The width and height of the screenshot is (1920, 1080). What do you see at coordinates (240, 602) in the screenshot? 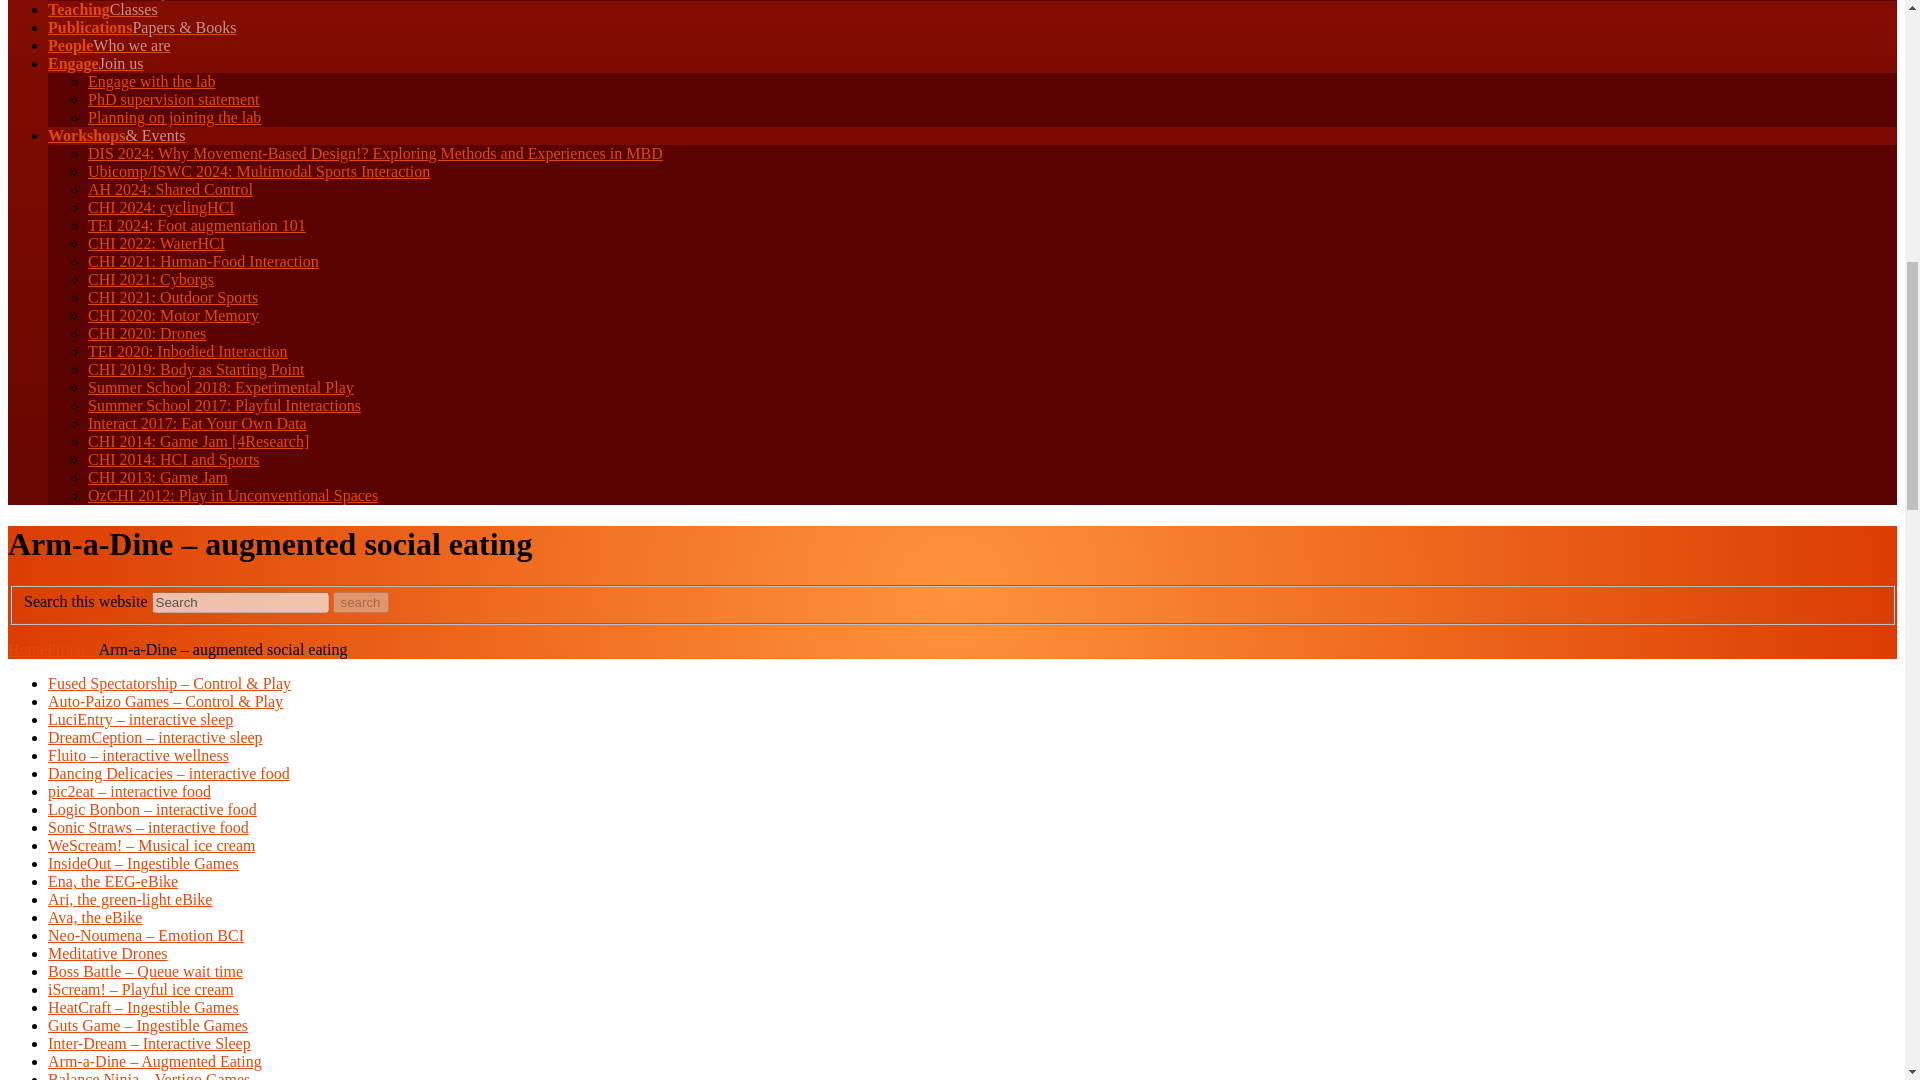
I see `Search` at bounding box center [240, 602].